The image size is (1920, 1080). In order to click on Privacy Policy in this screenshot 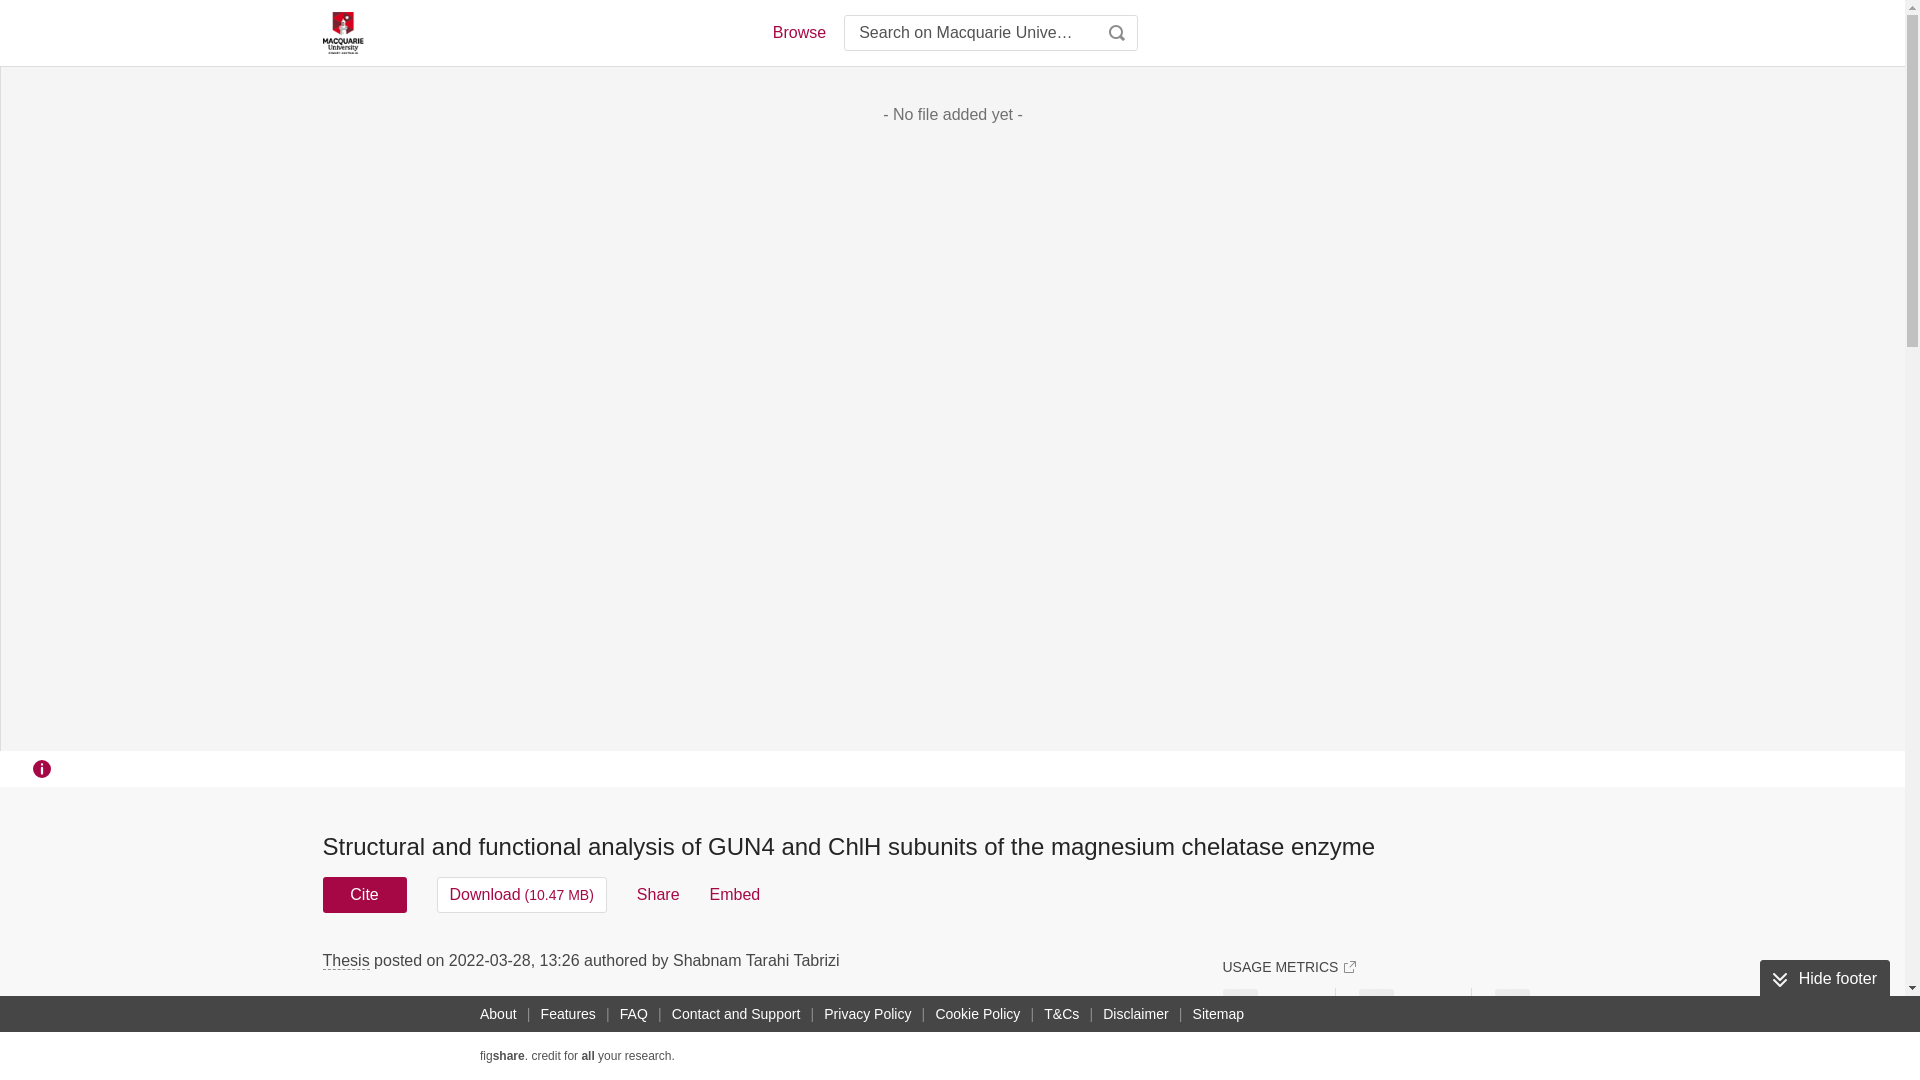, I will do `click(867, 1014)`.